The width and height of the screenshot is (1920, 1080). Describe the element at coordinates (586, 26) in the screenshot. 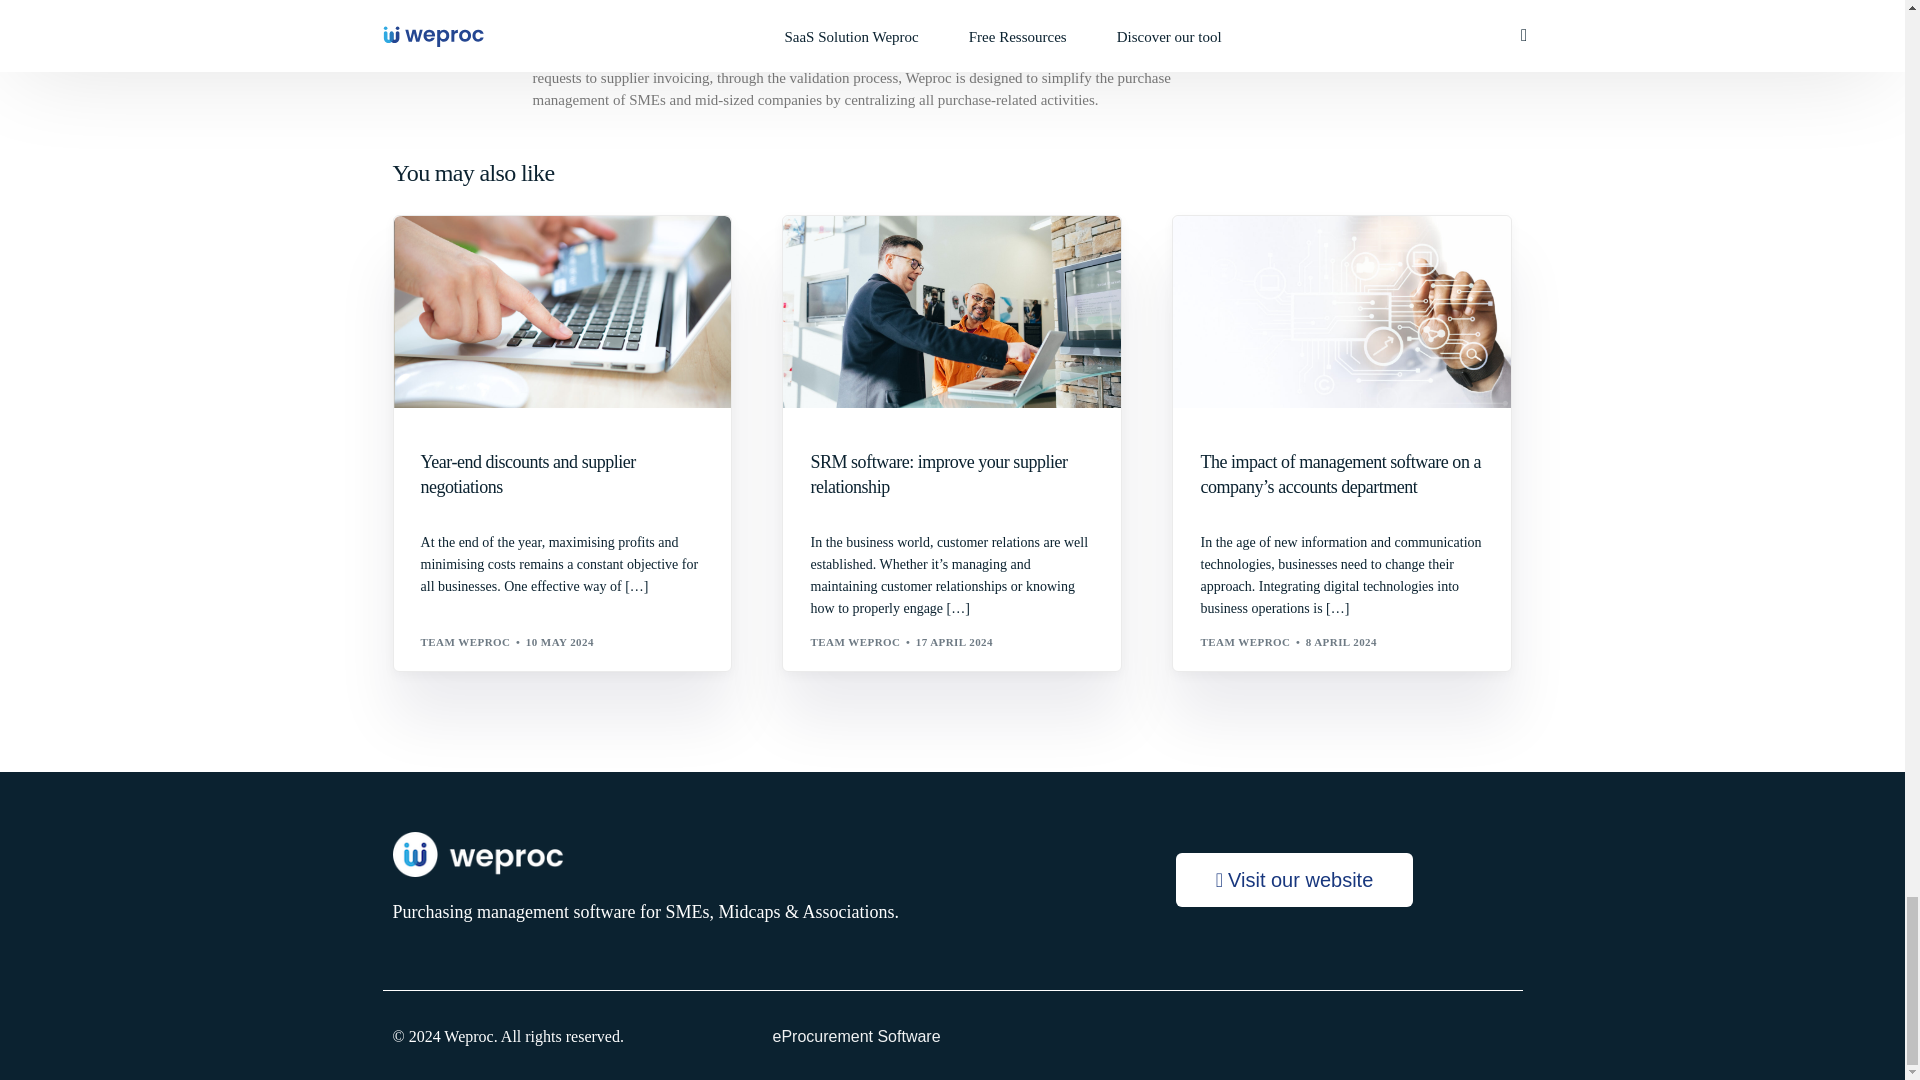

I see `Team Weproc` at that location.